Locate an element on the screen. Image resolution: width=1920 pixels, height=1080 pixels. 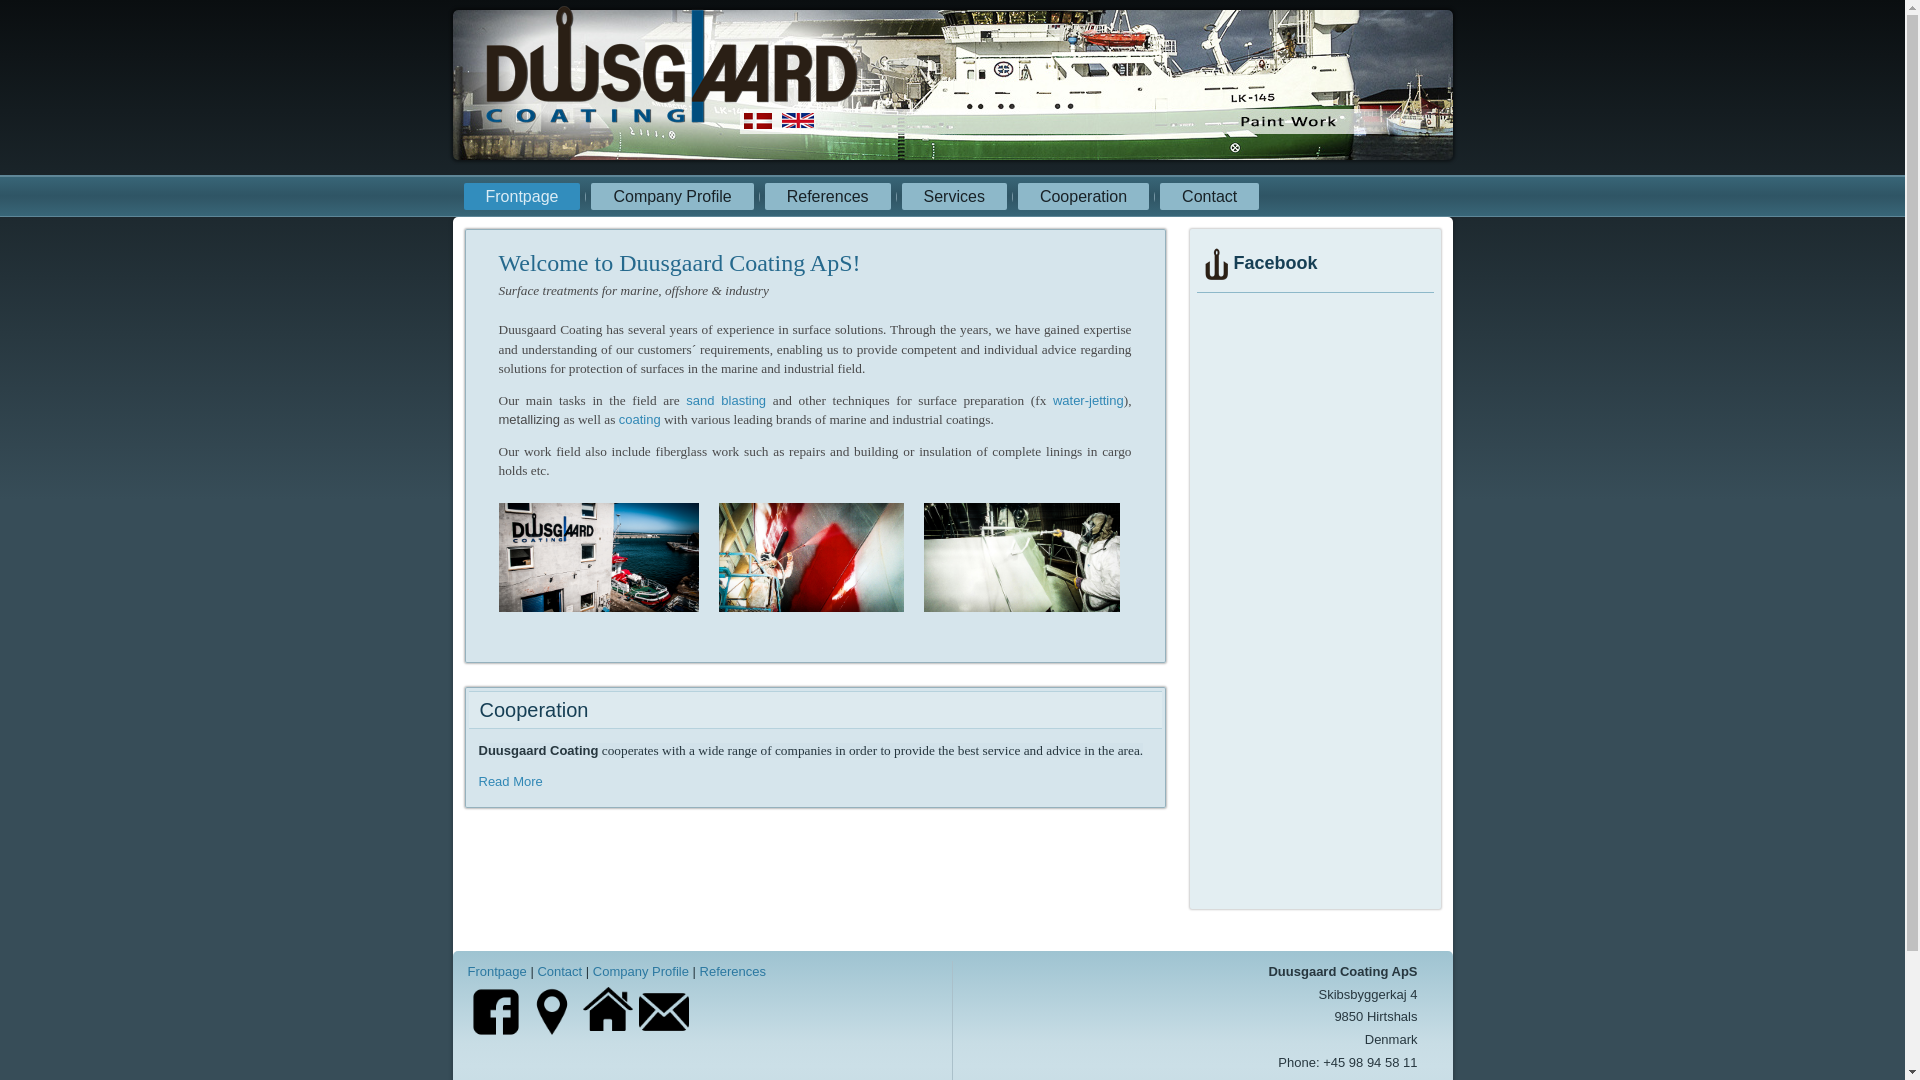
Metallizing is located at coordinates (530, 418).